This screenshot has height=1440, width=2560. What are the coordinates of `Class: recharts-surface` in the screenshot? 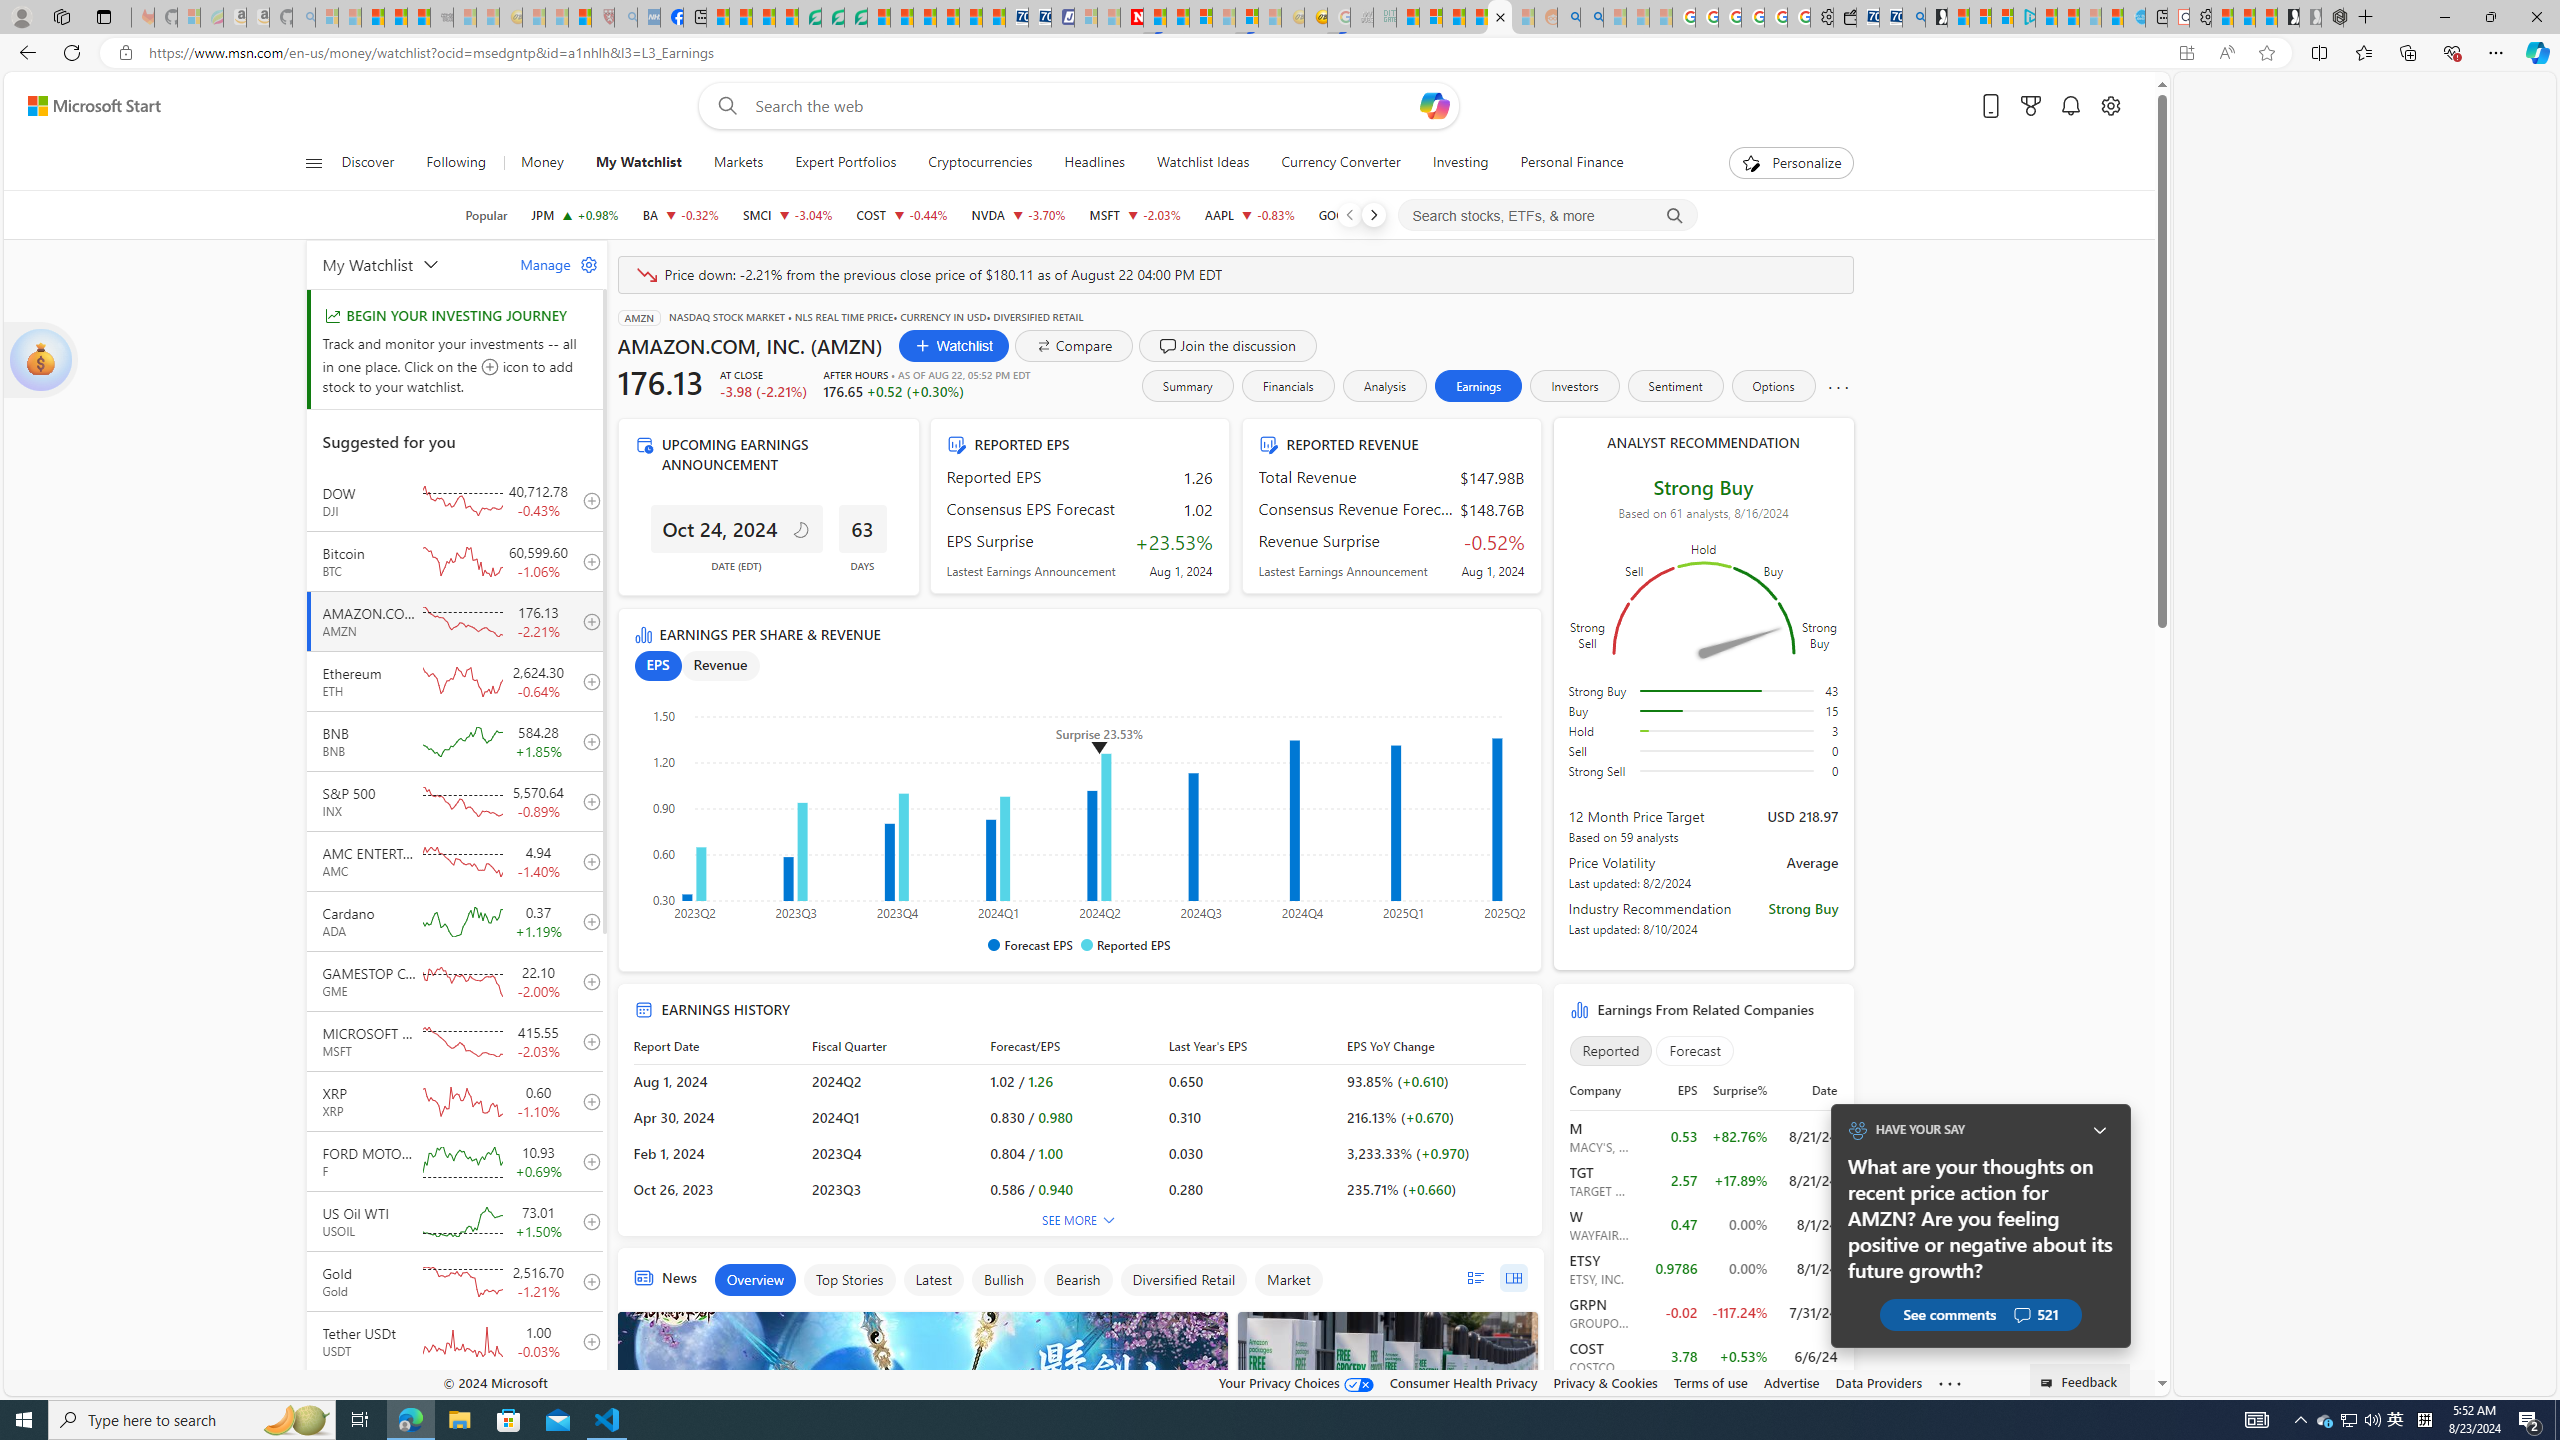 It's located at (1080, 808).